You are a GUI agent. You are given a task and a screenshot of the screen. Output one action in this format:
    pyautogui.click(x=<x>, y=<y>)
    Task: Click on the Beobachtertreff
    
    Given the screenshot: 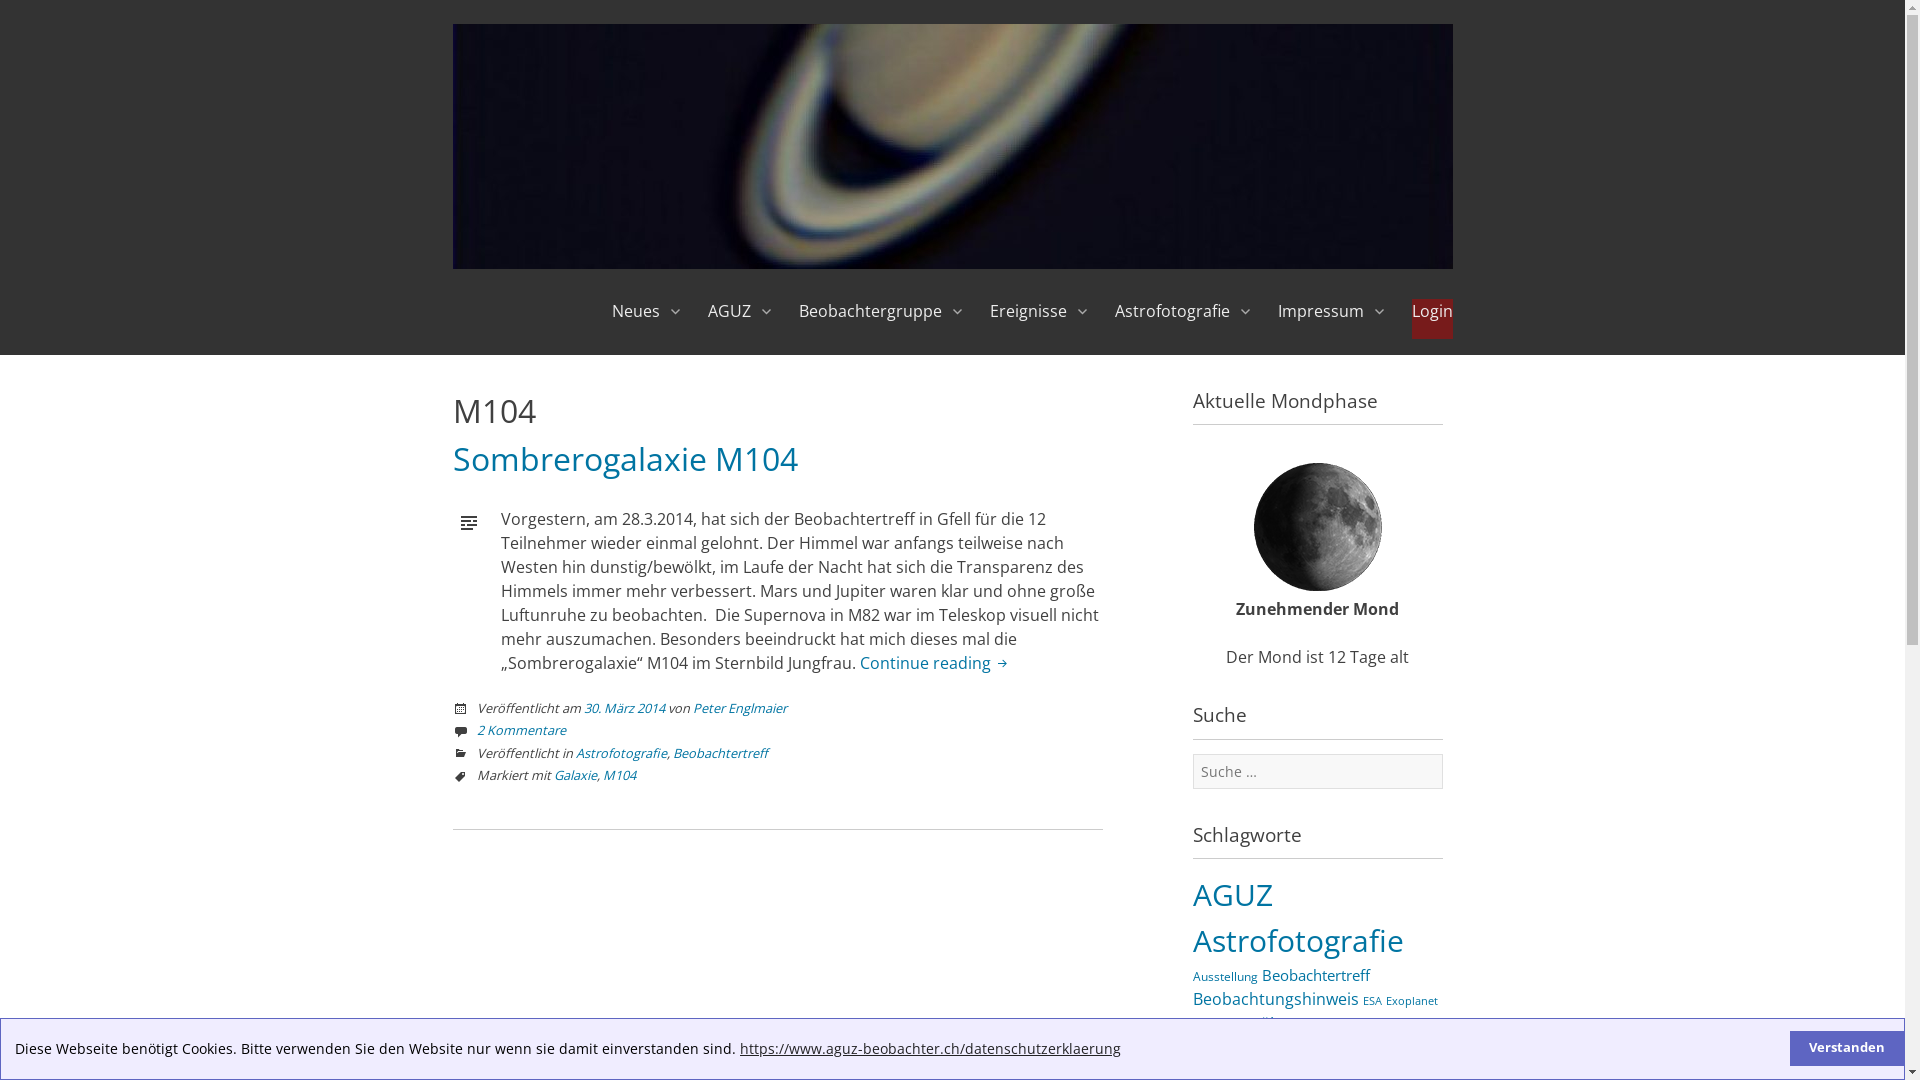 What is the action you would take?
    pyautogui.click(x=1316, y=975)
    